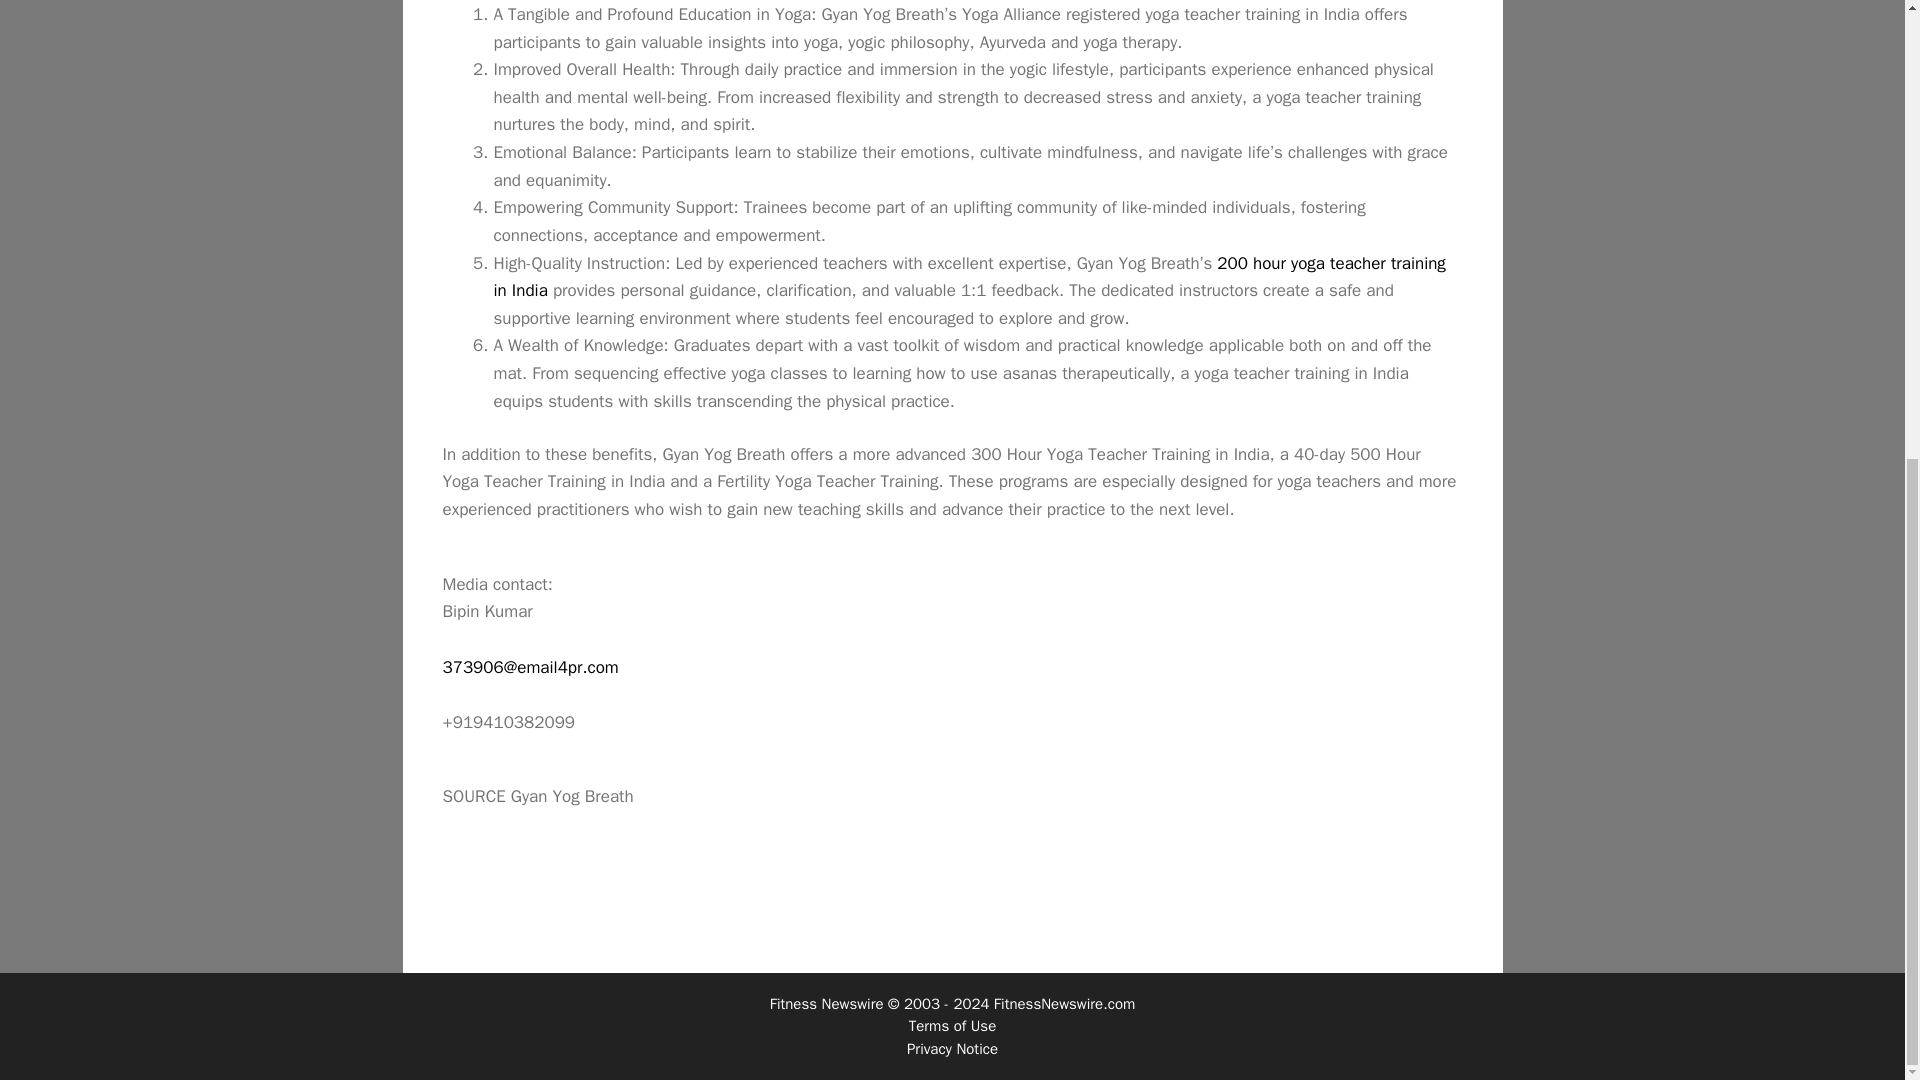  I want to click on Privacy Notice, so click(952, 1049).